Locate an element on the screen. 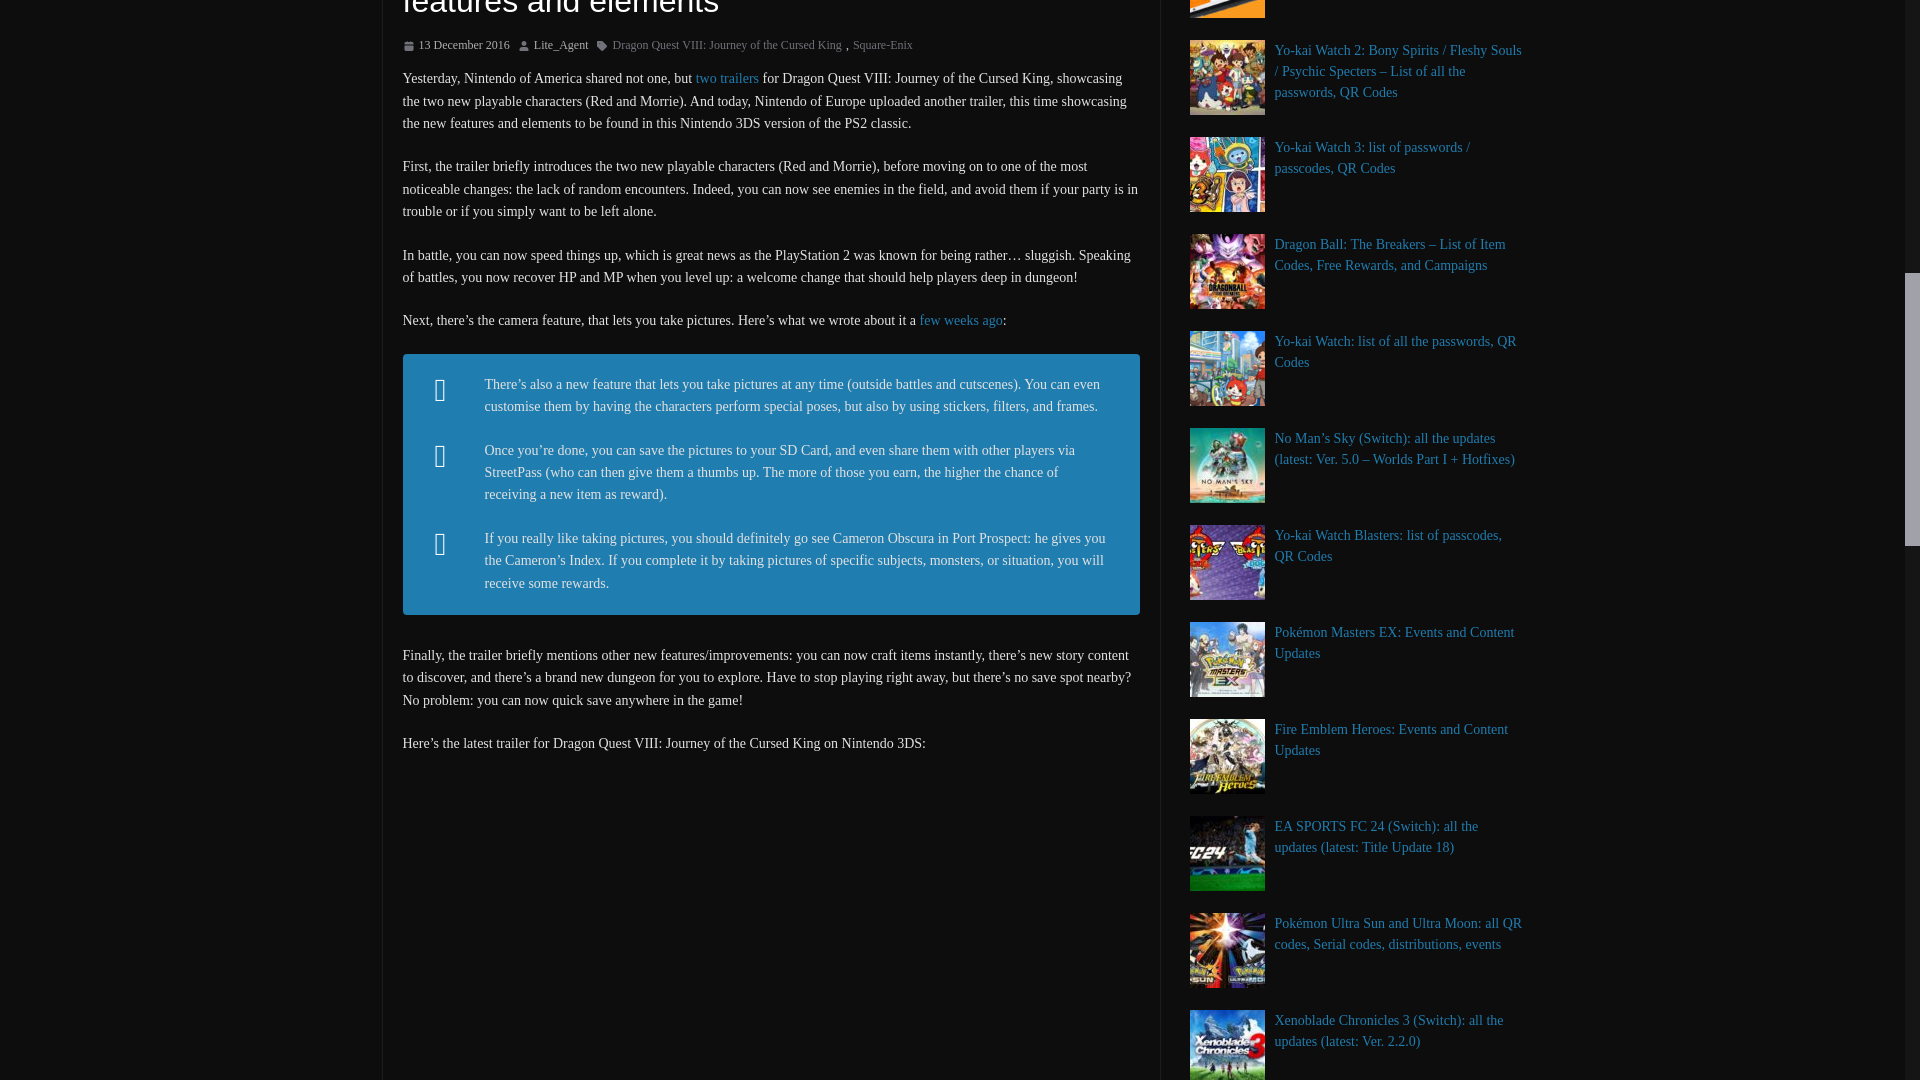 The height and width of the screenshot is (1080, 1920). 18 h 15 min is located at coordinates (454, 46).